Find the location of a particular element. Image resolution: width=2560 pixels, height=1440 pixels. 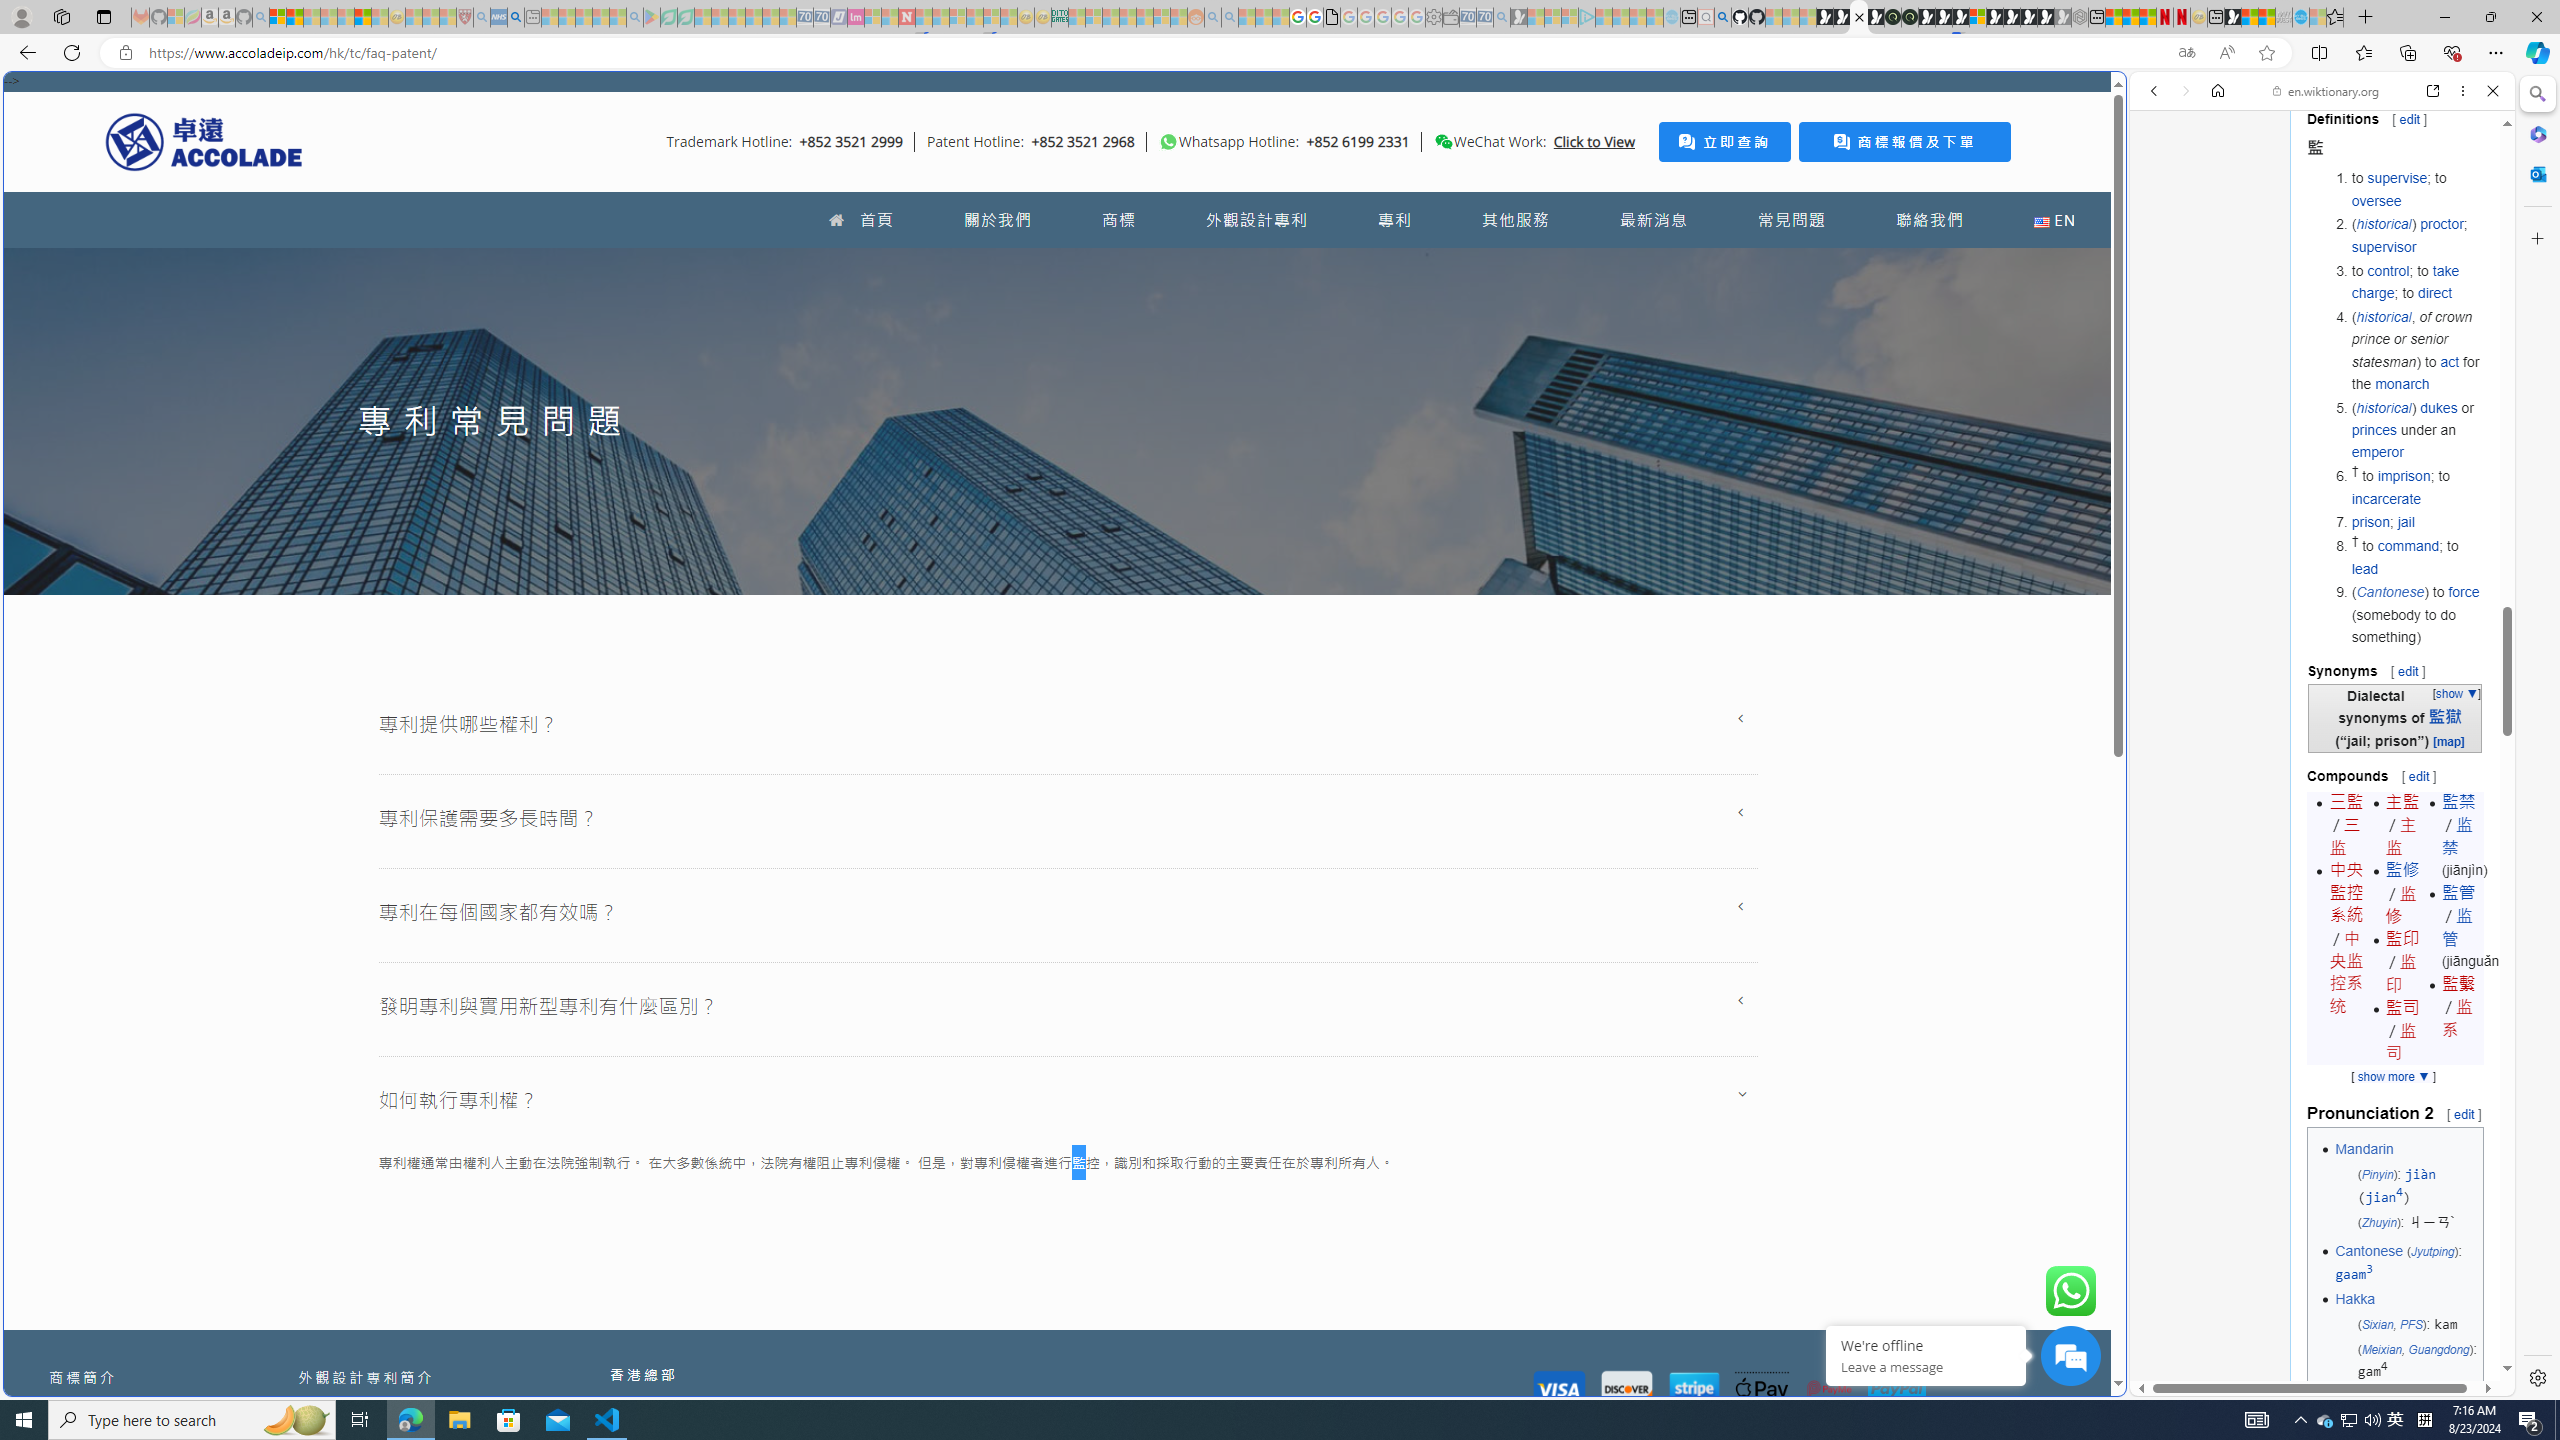

Cantonese is located at coordinates (2368, 1251).